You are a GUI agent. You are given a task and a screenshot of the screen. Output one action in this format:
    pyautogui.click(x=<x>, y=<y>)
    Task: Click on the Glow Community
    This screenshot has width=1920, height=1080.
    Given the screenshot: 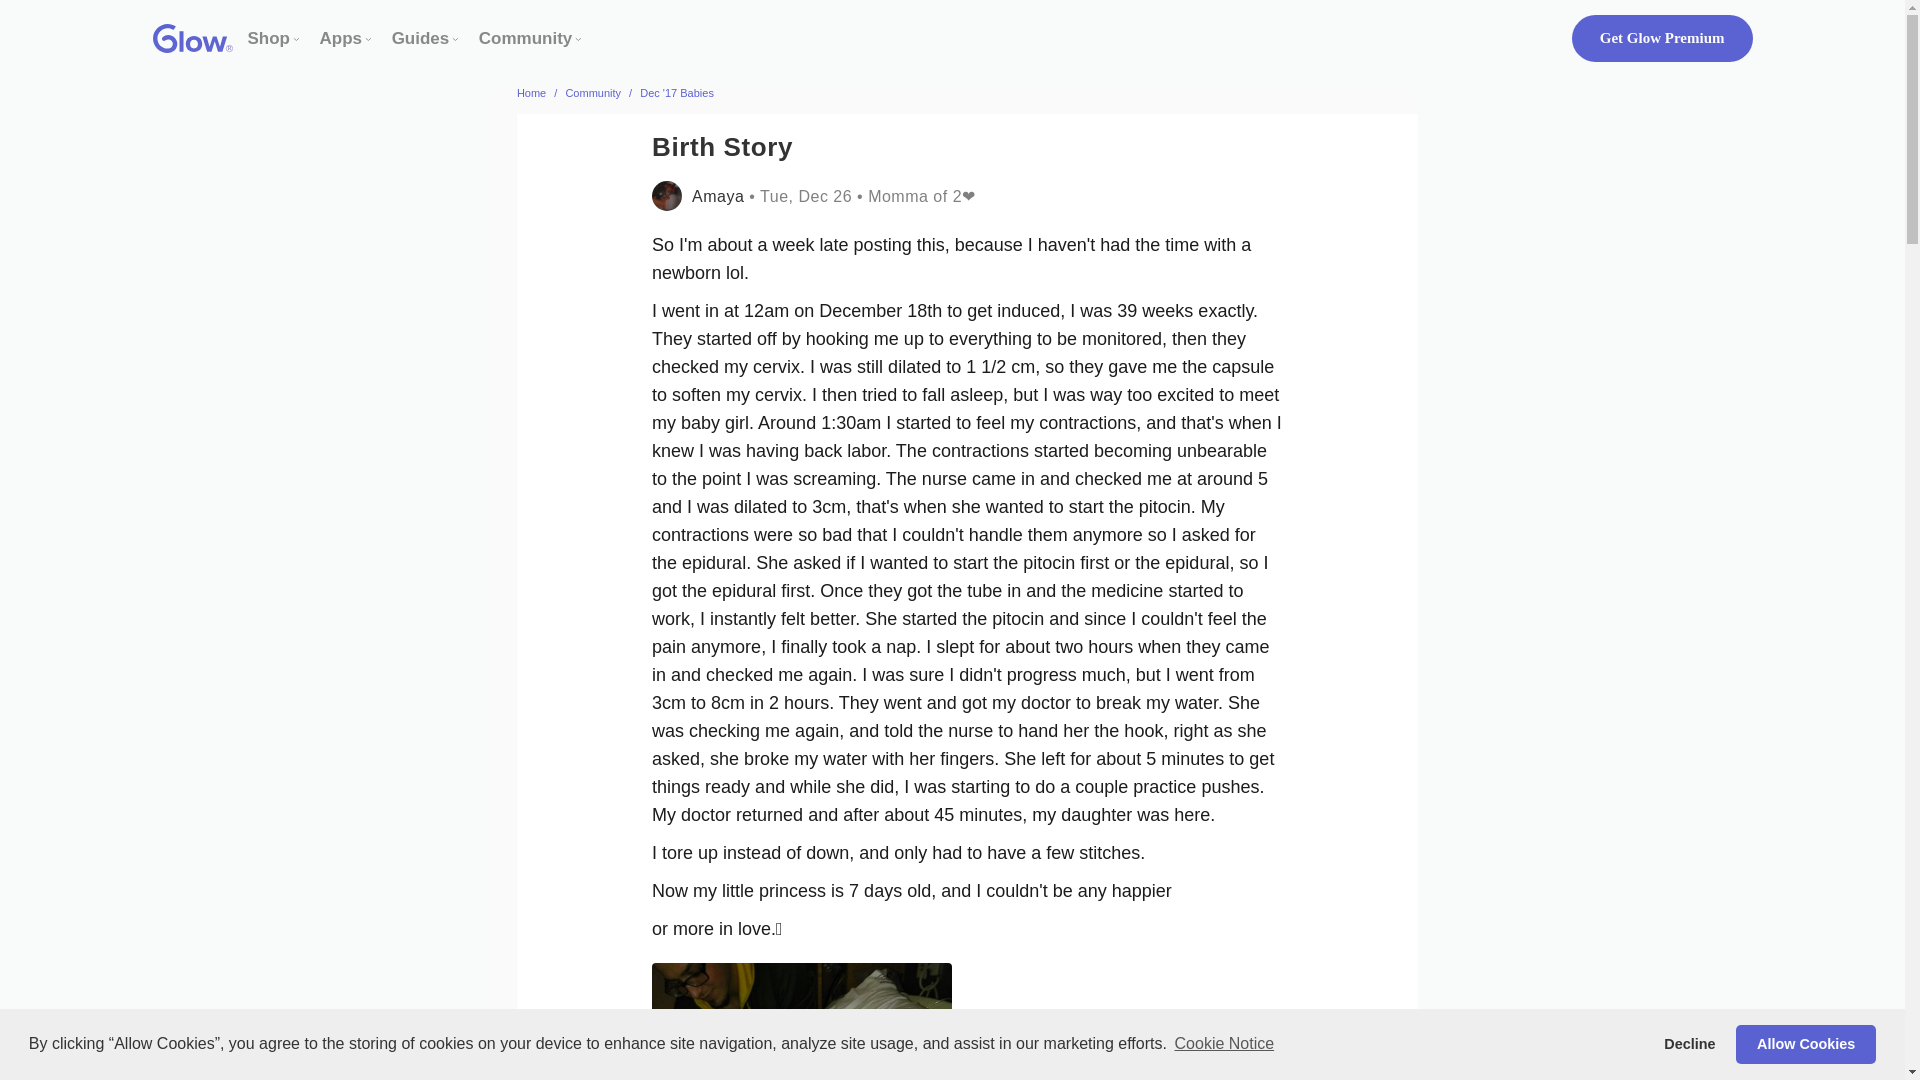 What is the action you would take?
    pyautogui.click(x=525, y=38)
    